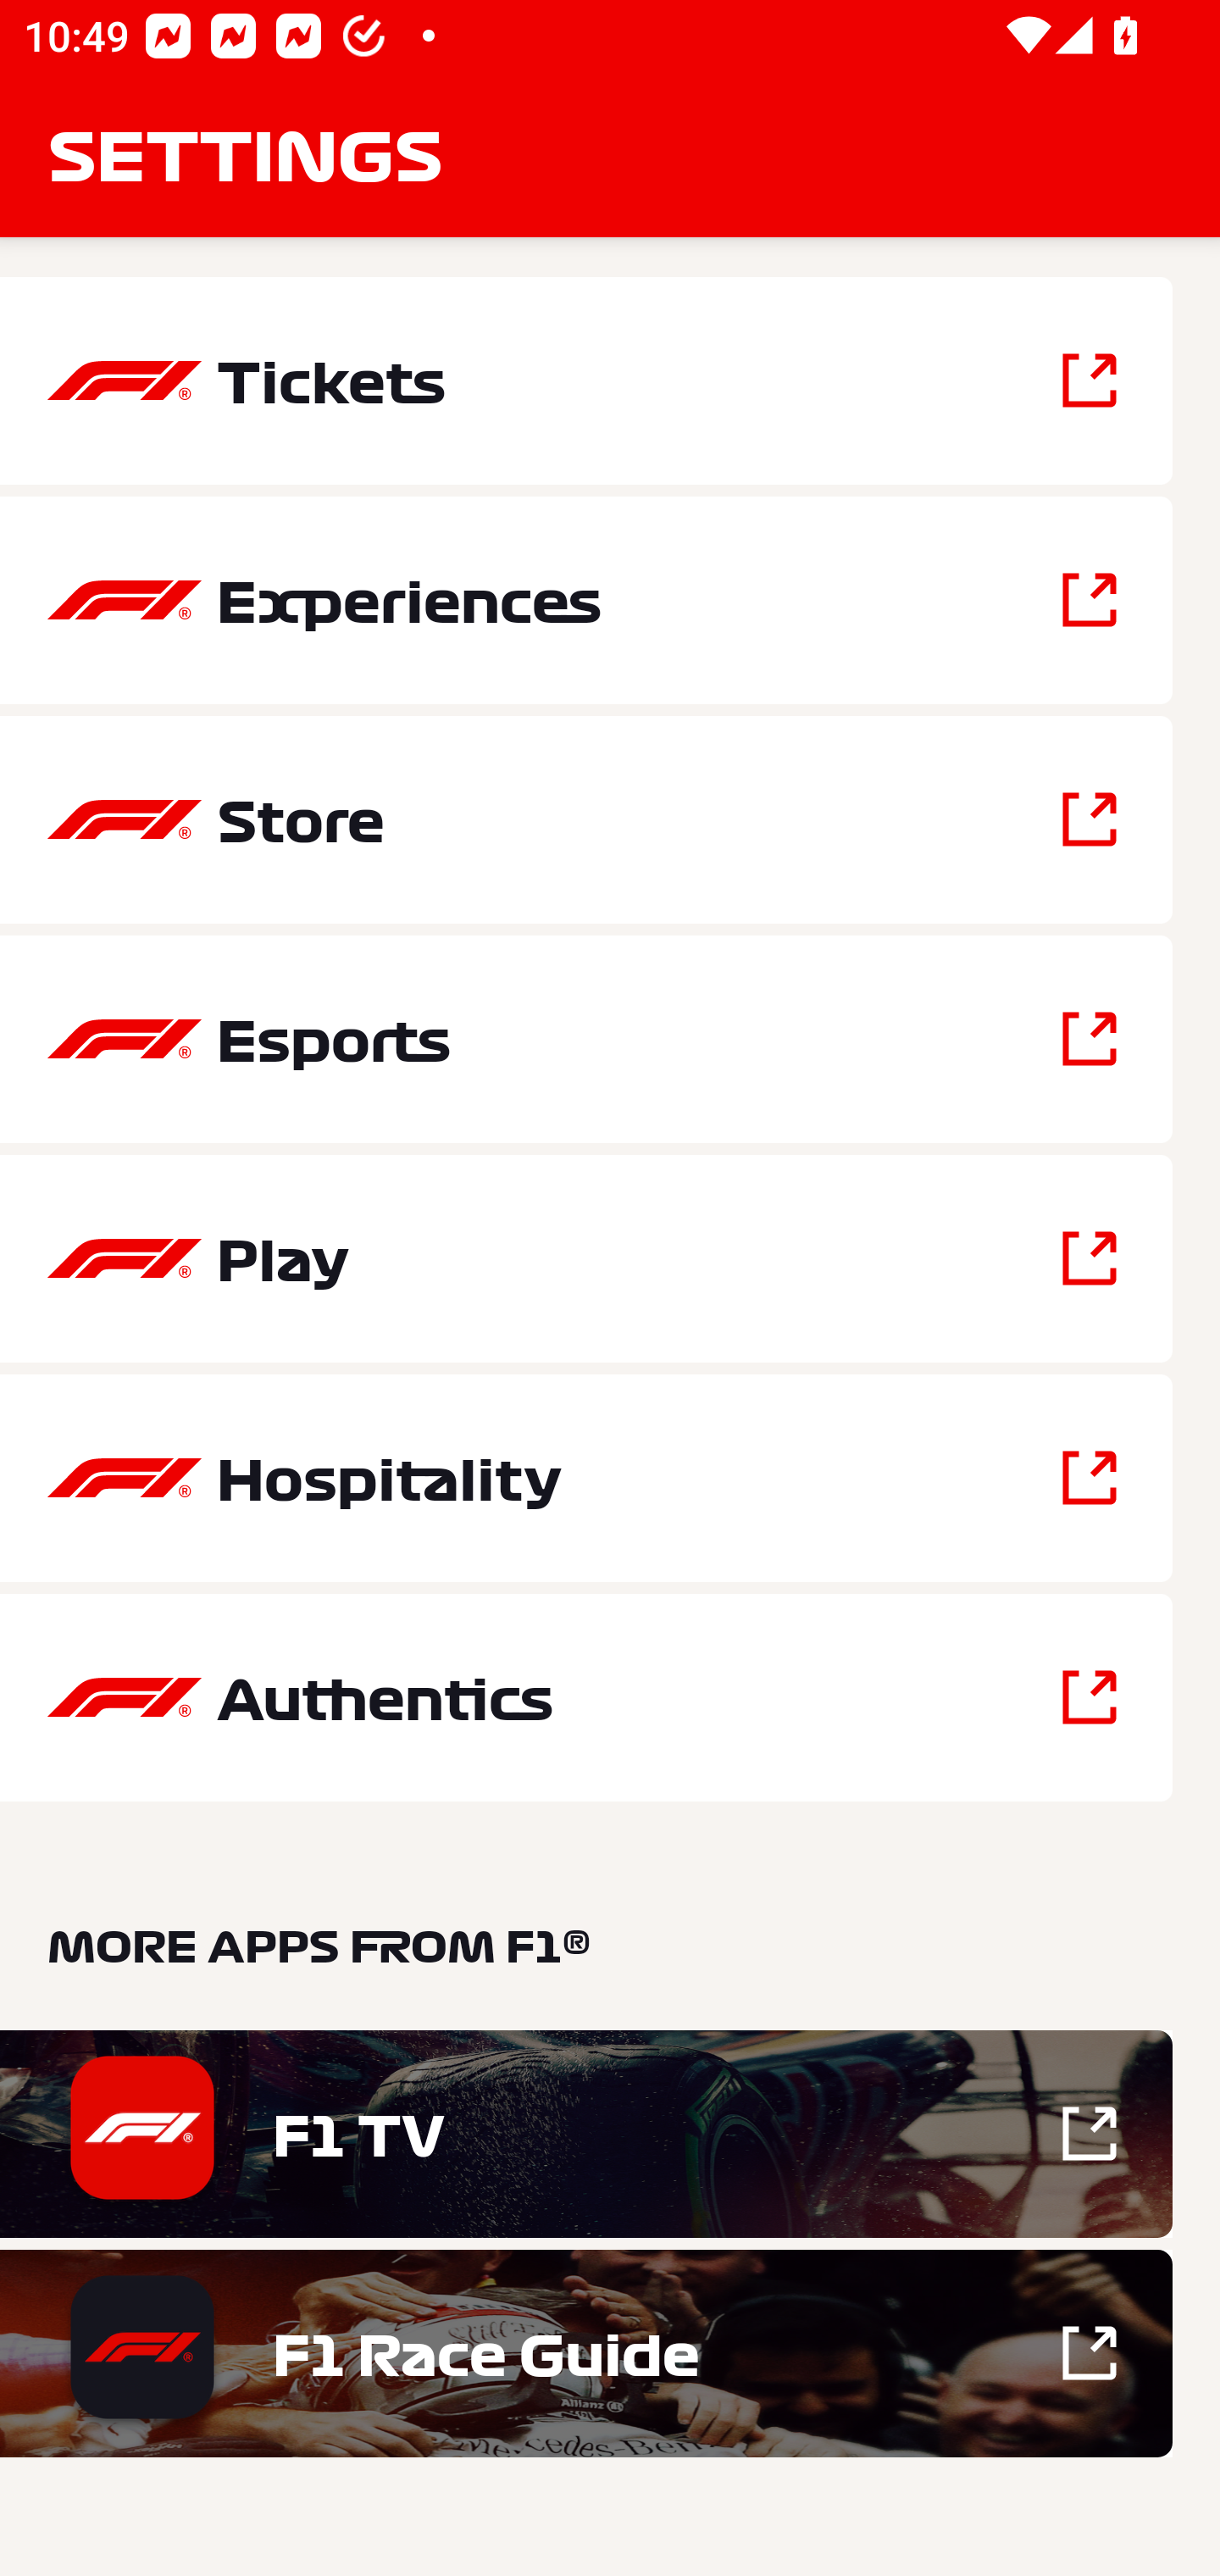 This screenshot has width=1220, height=2576. What do you see at coordinates (586, 1257) in the screenshot?
I see `Play` at bounding box center [586, 1257].